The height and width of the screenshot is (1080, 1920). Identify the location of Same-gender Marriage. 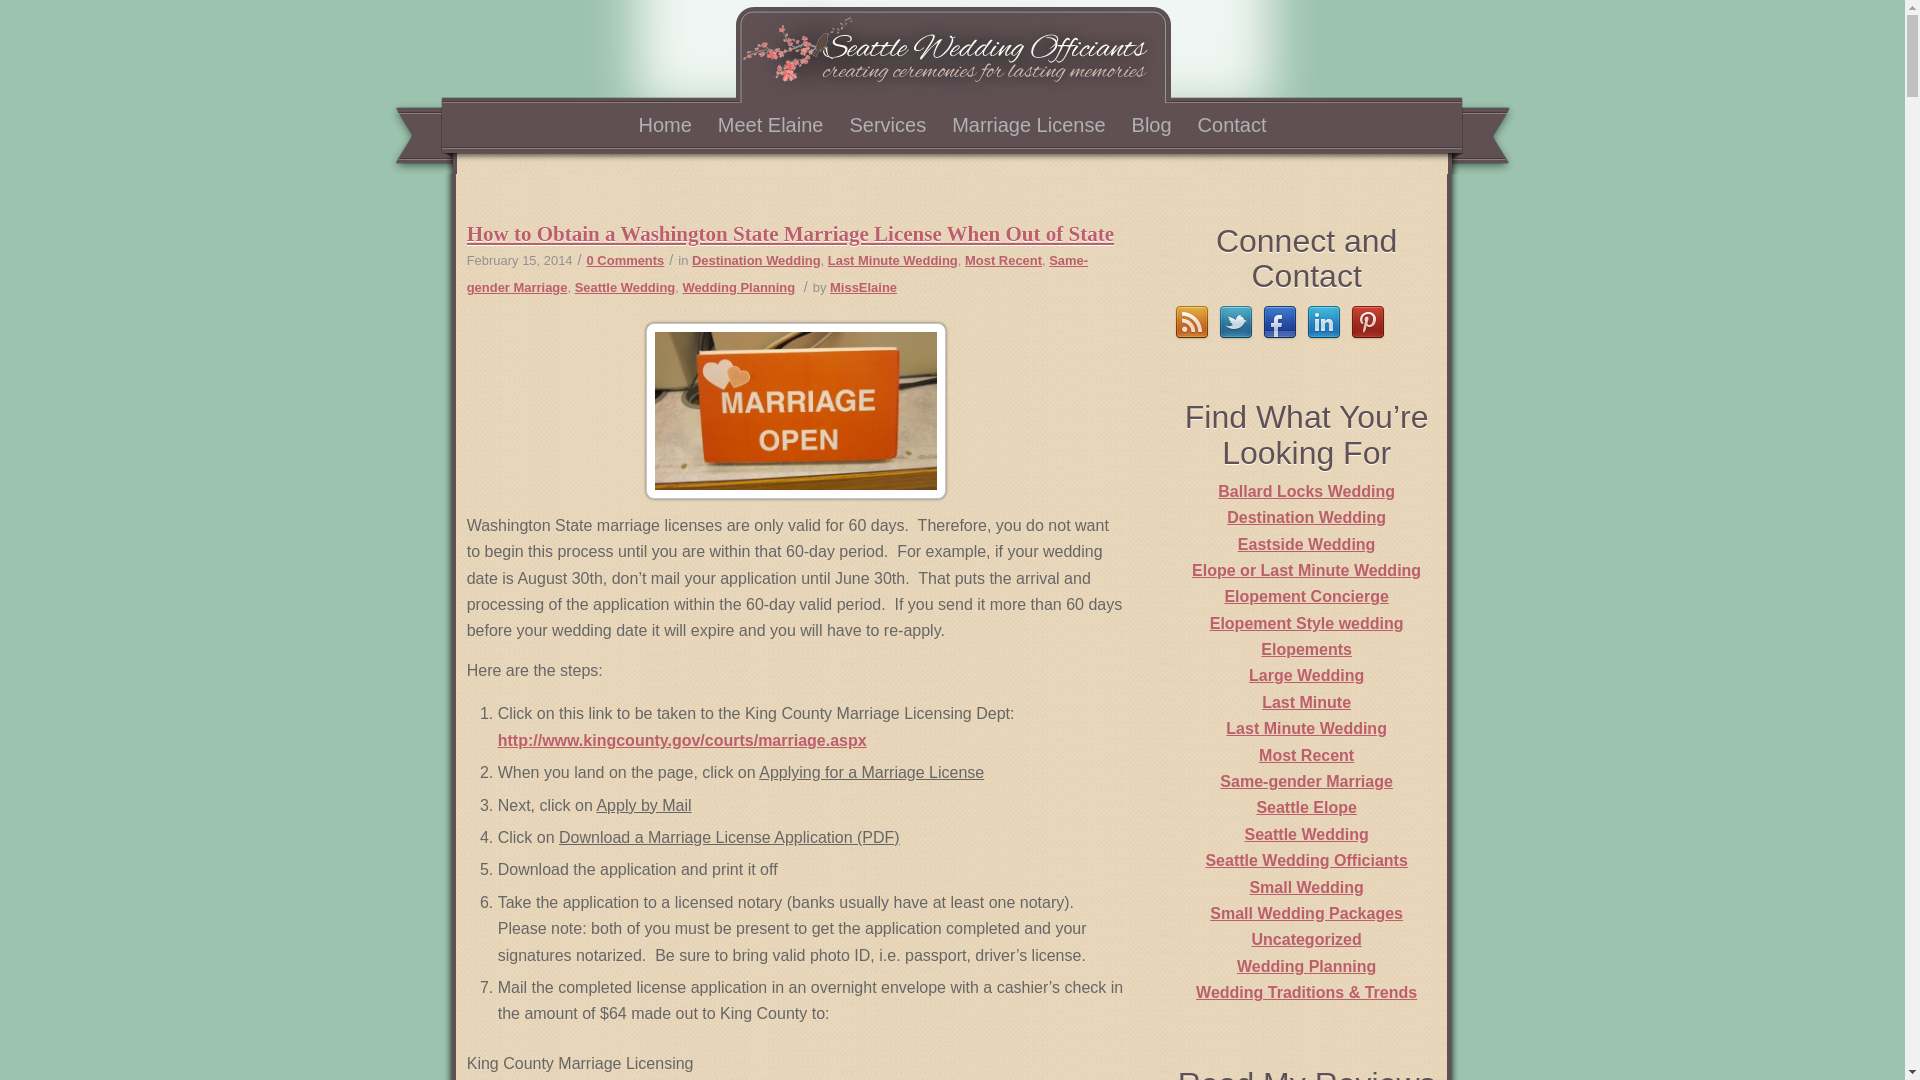
(777, 273).